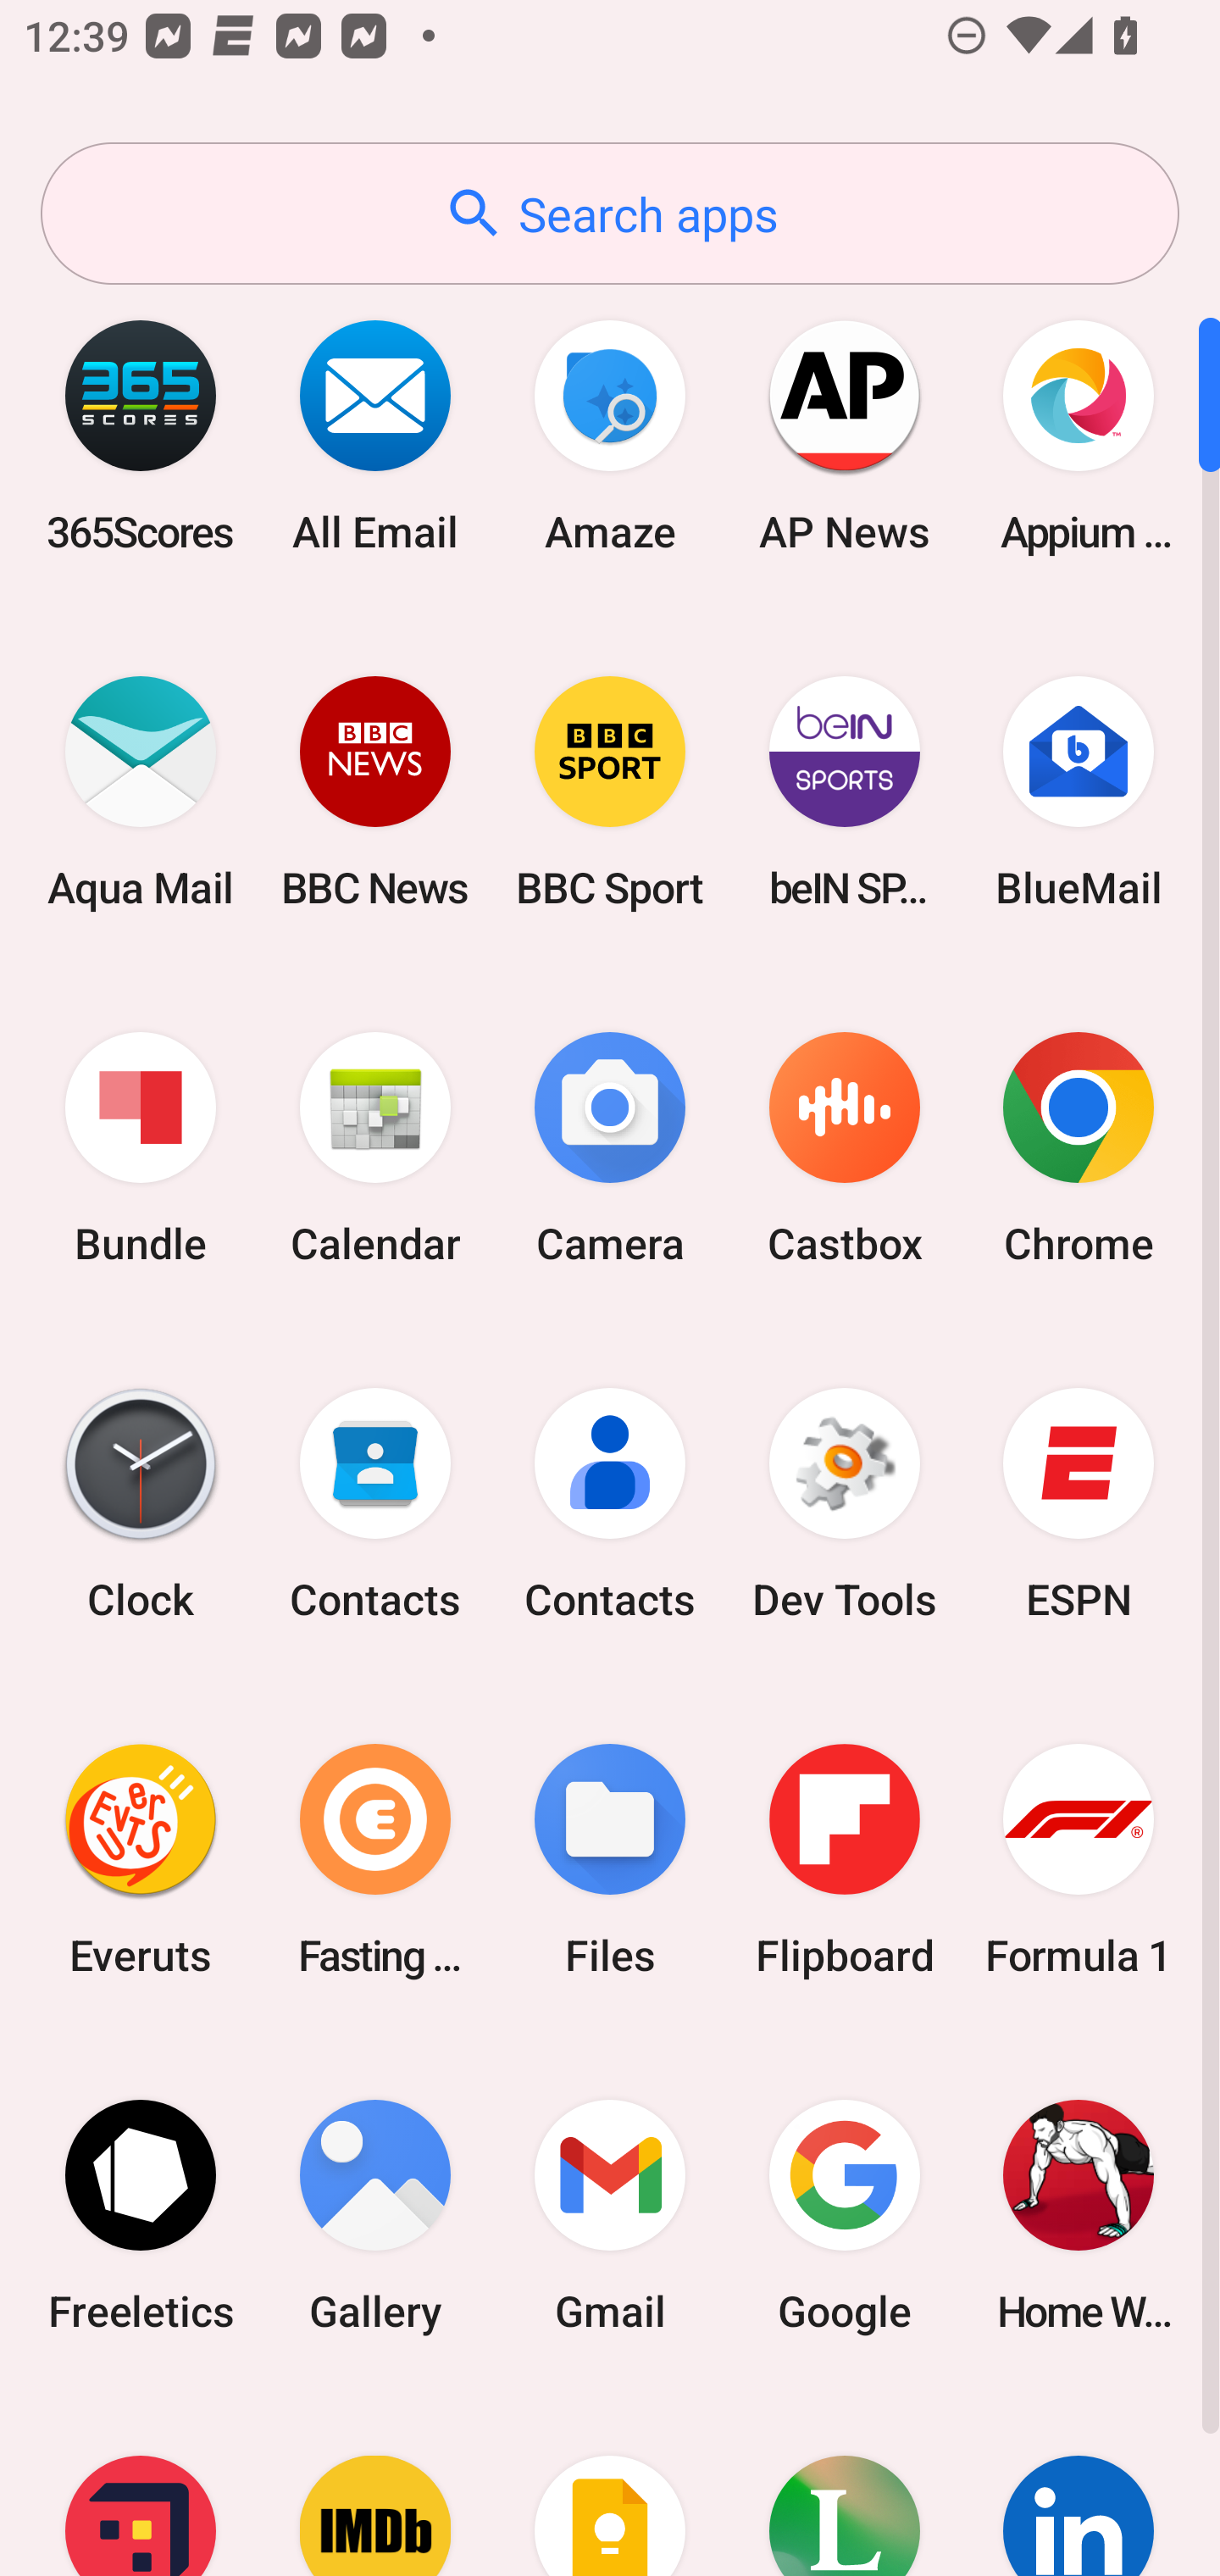 This screenshot has height=2576, width=1220. What do you see at coordinates (610, 214) in the screenshot?
I see `  Search apps` at bounding box center [610, 214].